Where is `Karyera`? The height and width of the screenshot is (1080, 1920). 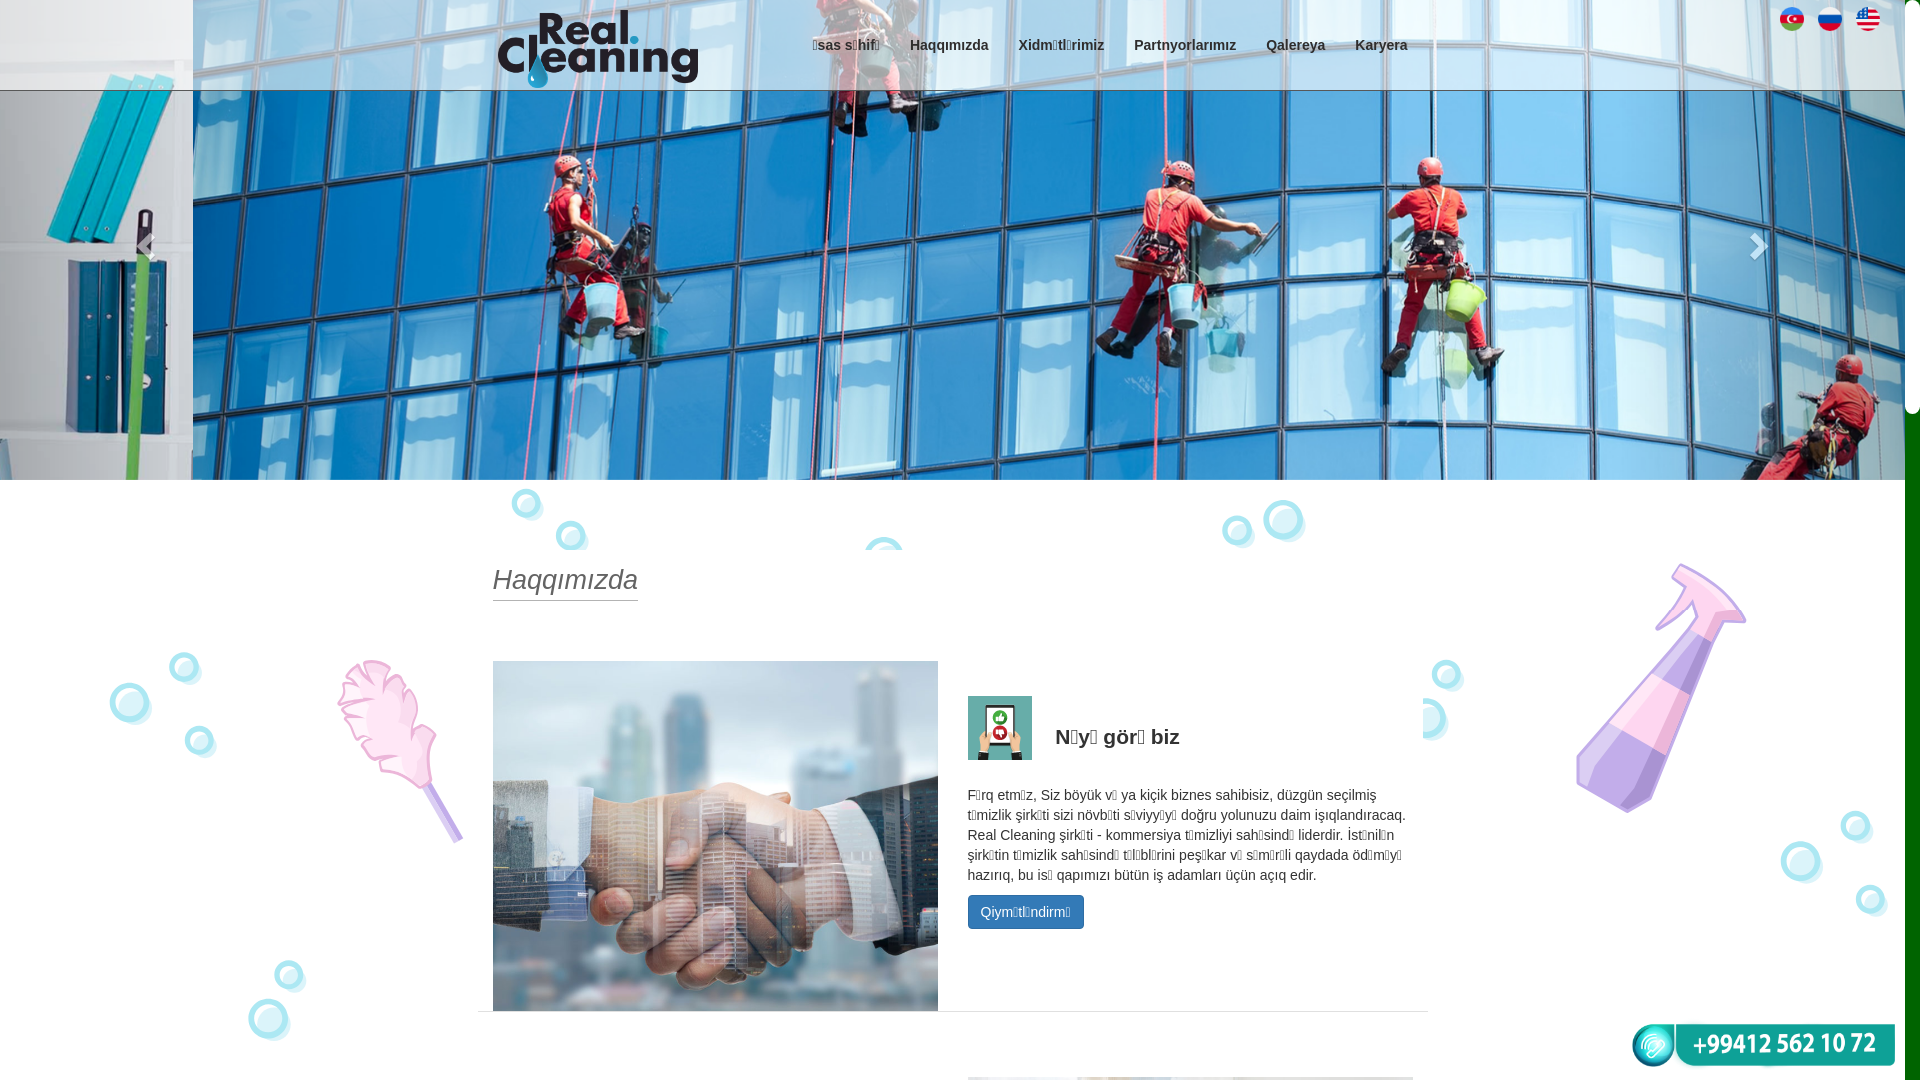 Karyera is located at coordinates (1381, 45).